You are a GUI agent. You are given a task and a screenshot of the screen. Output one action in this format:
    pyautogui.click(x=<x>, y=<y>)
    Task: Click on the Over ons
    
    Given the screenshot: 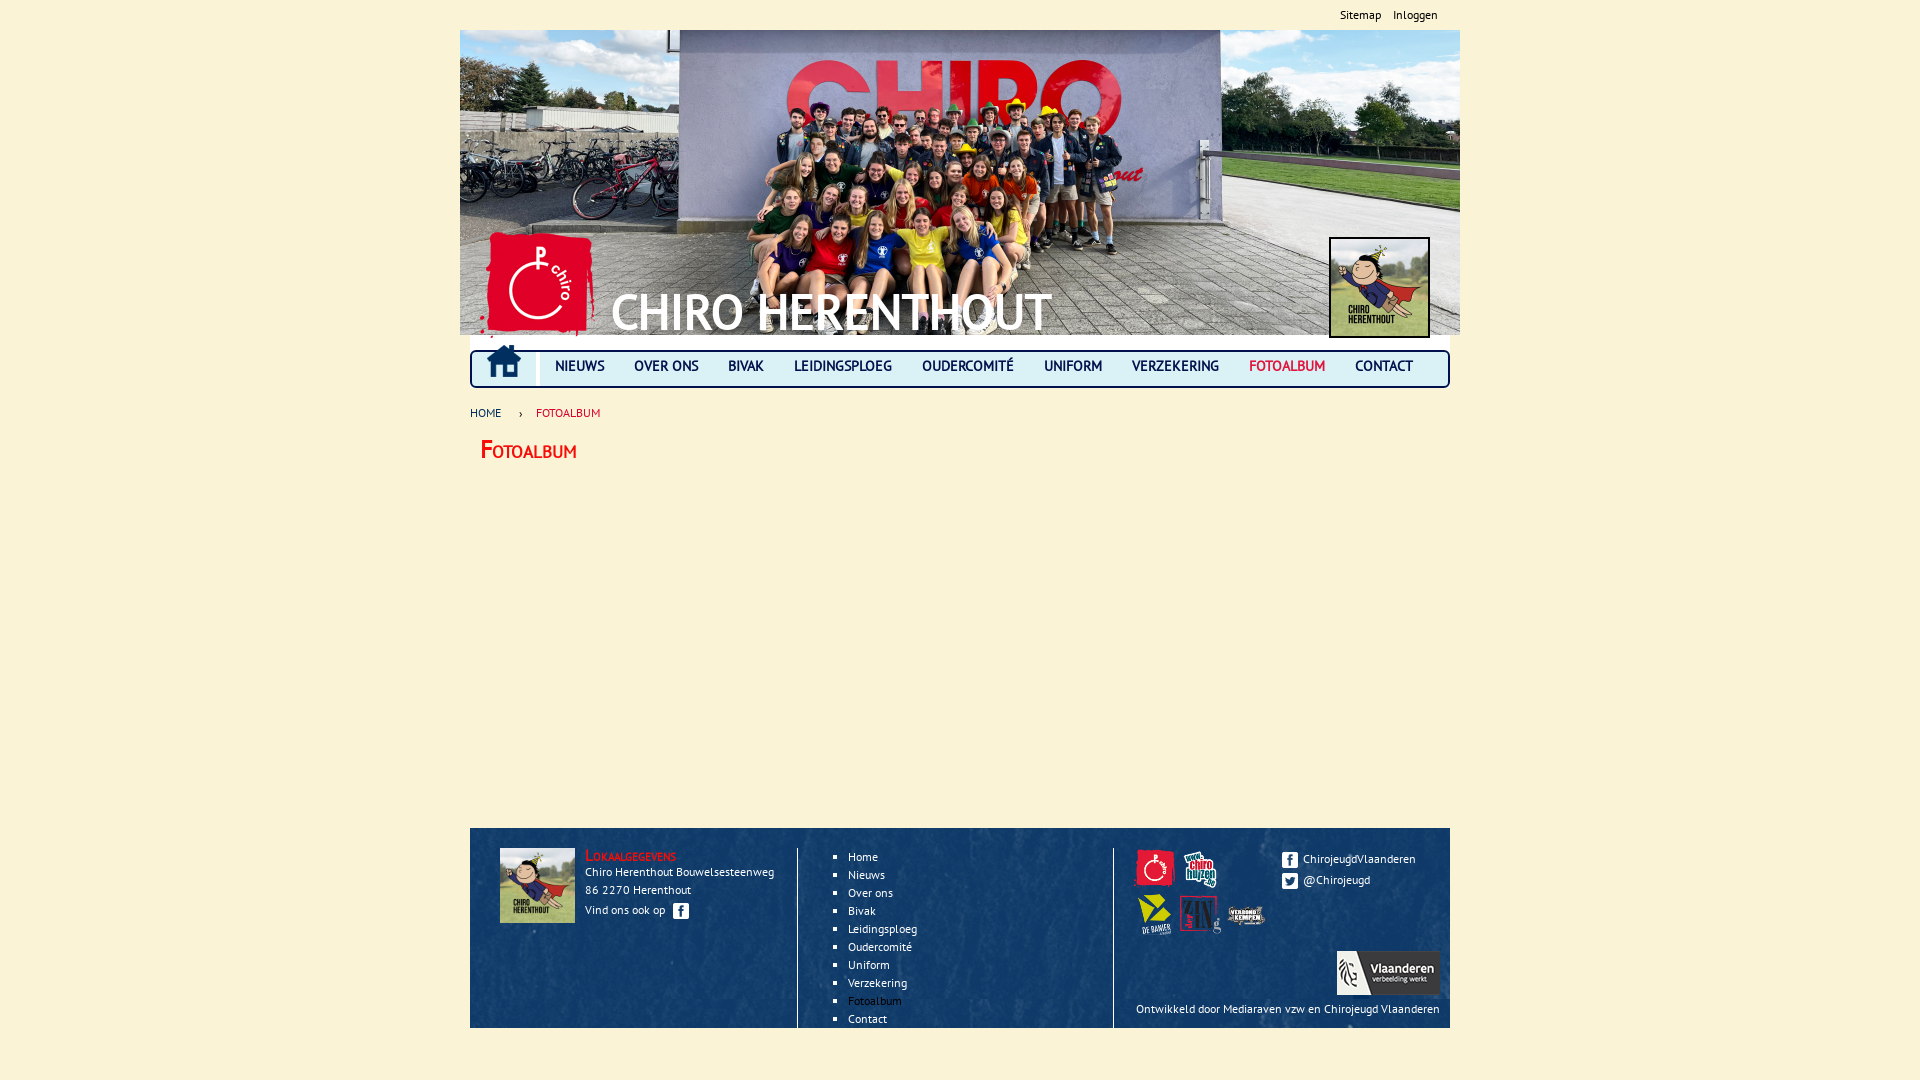 What is the action you would take?
    pyautogui.click(x=870, y=892)
    